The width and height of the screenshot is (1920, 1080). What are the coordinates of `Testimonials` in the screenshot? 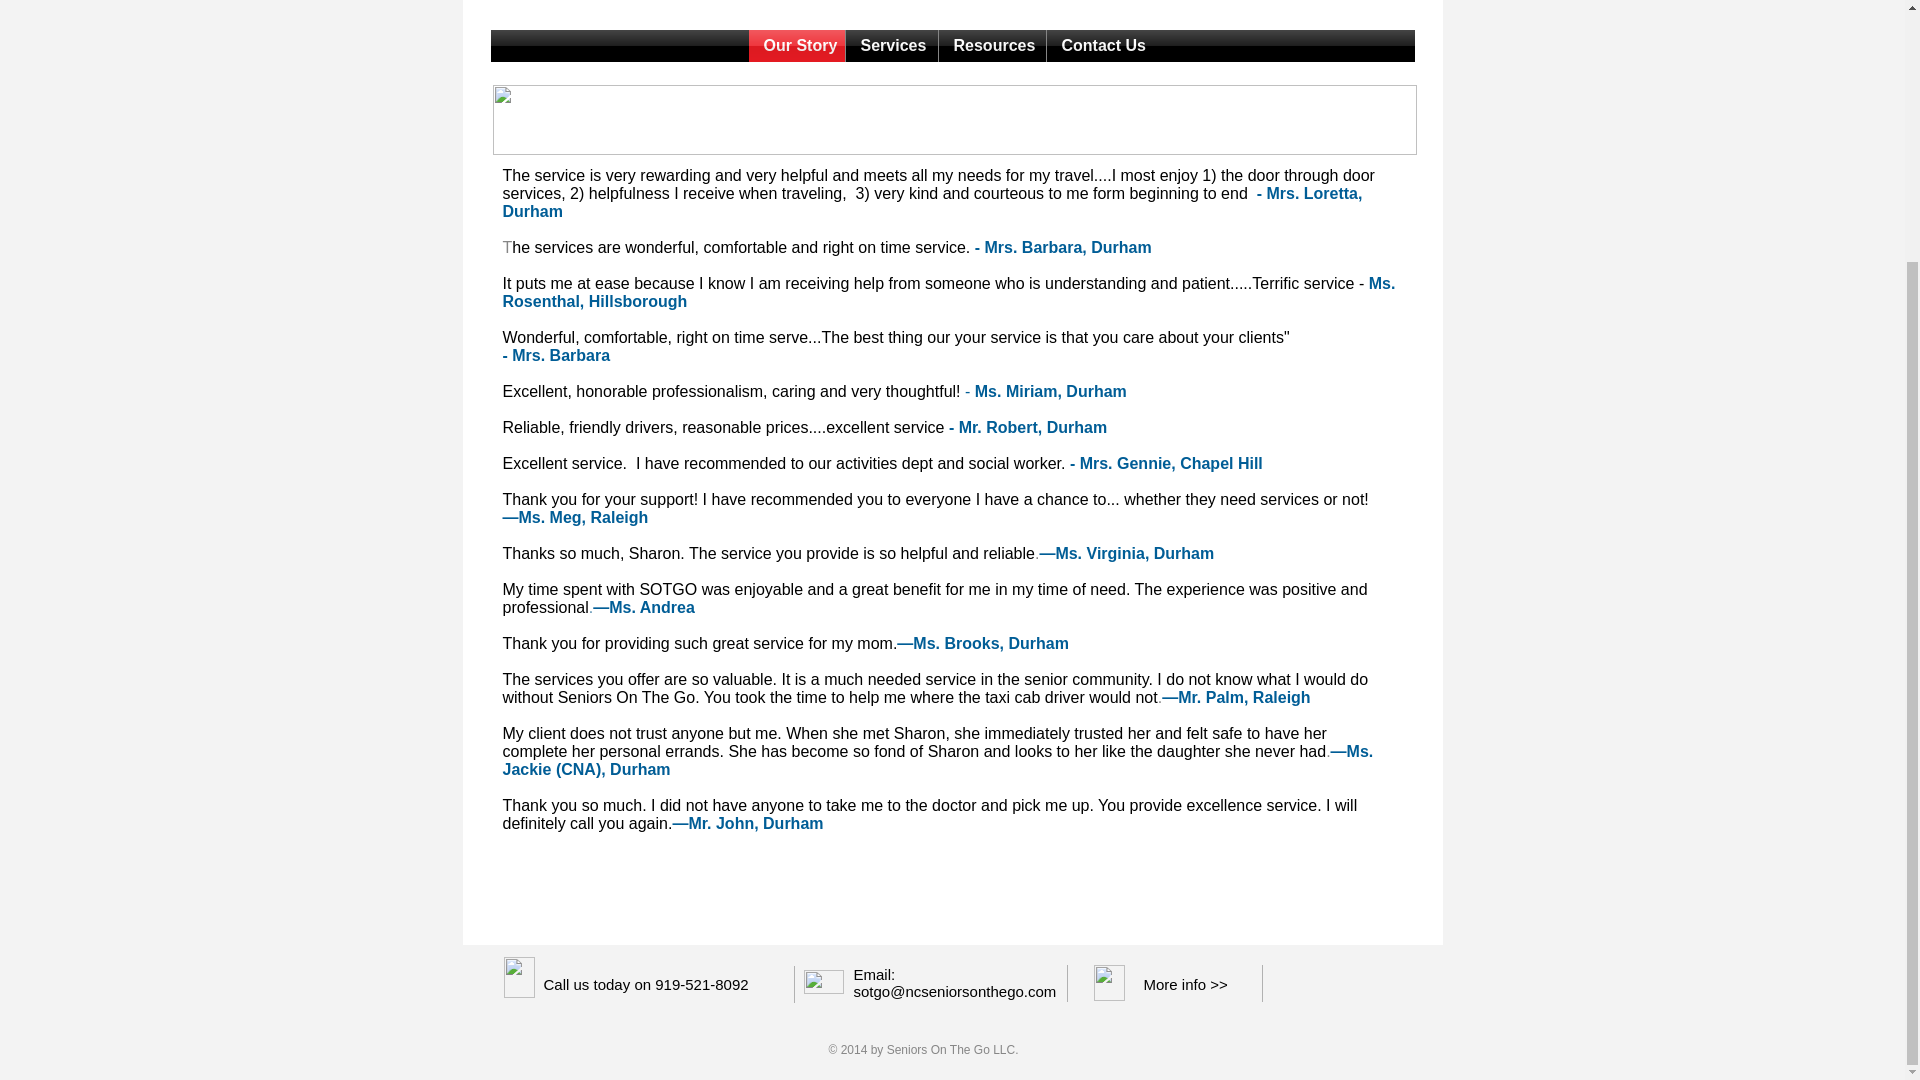 It's located at (948, 25).